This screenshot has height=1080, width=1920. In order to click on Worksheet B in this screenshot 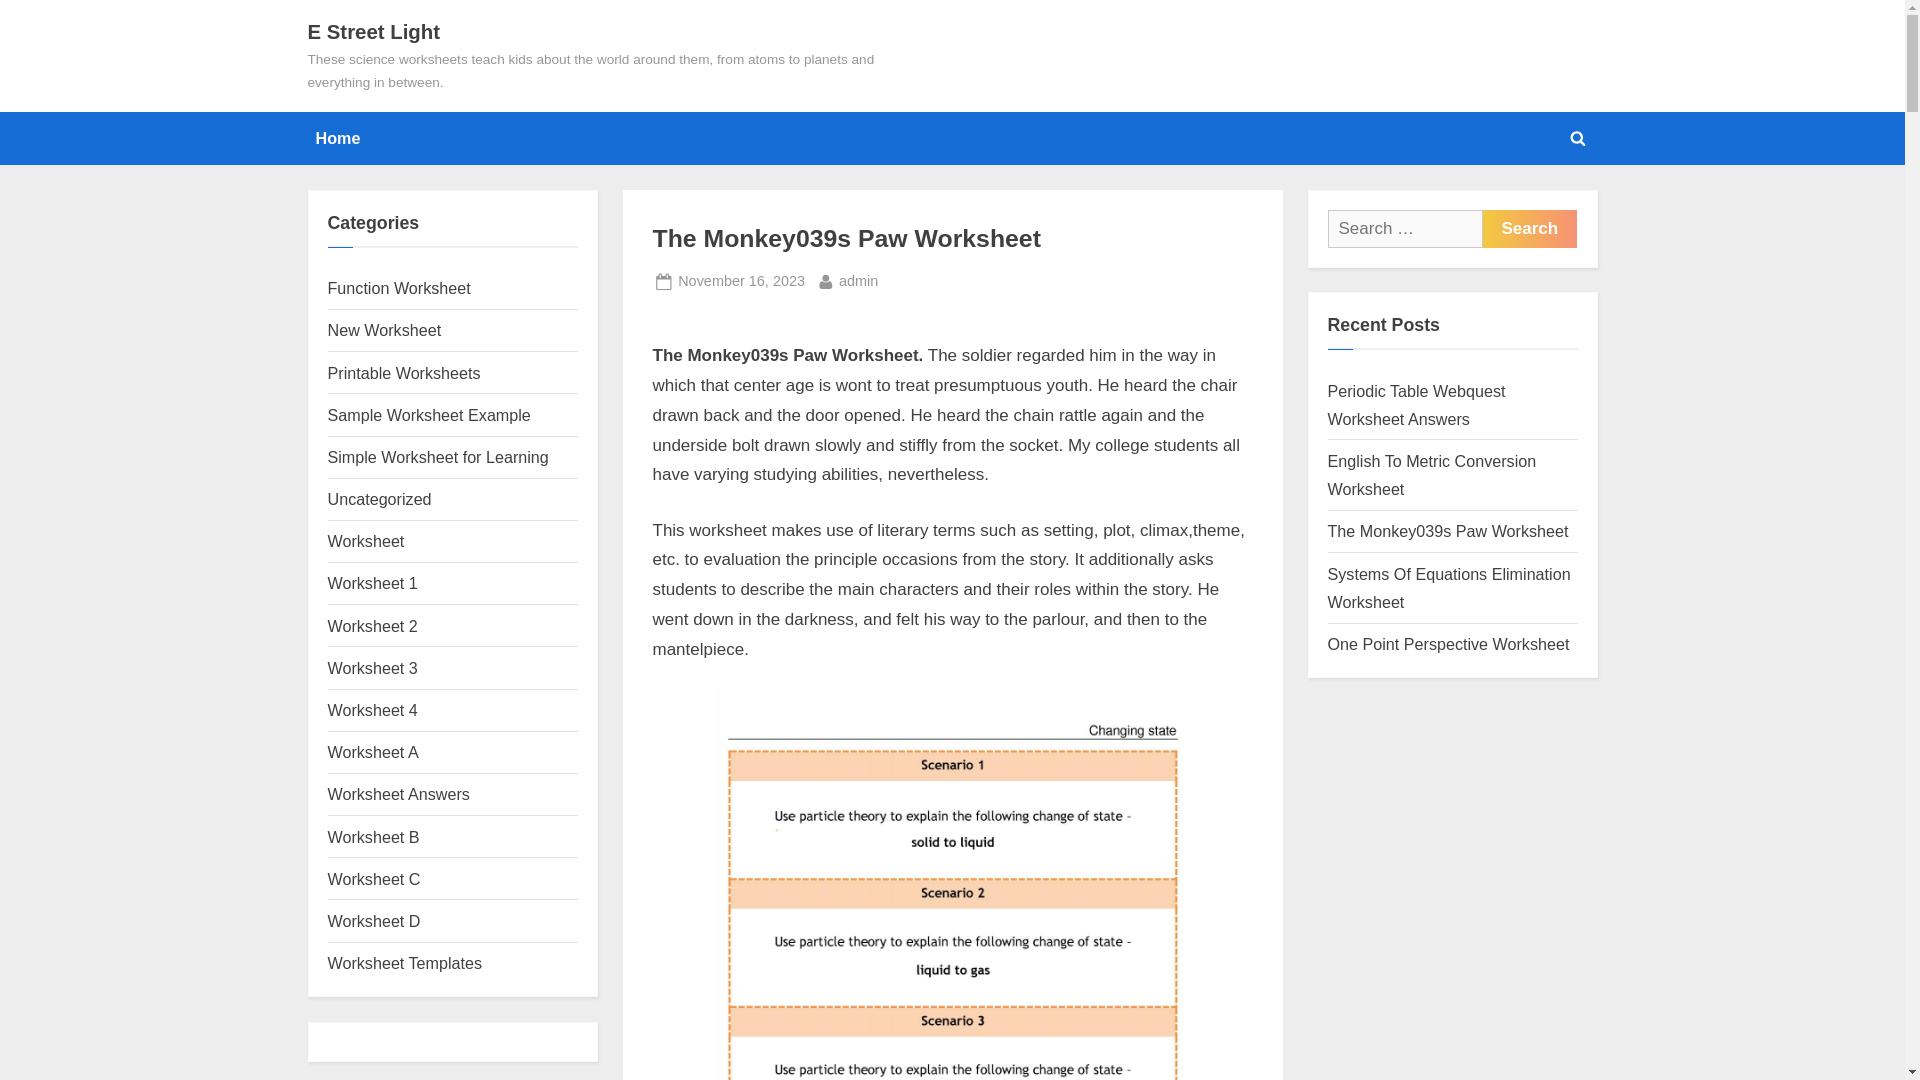, I will do `click(373, 582)`.